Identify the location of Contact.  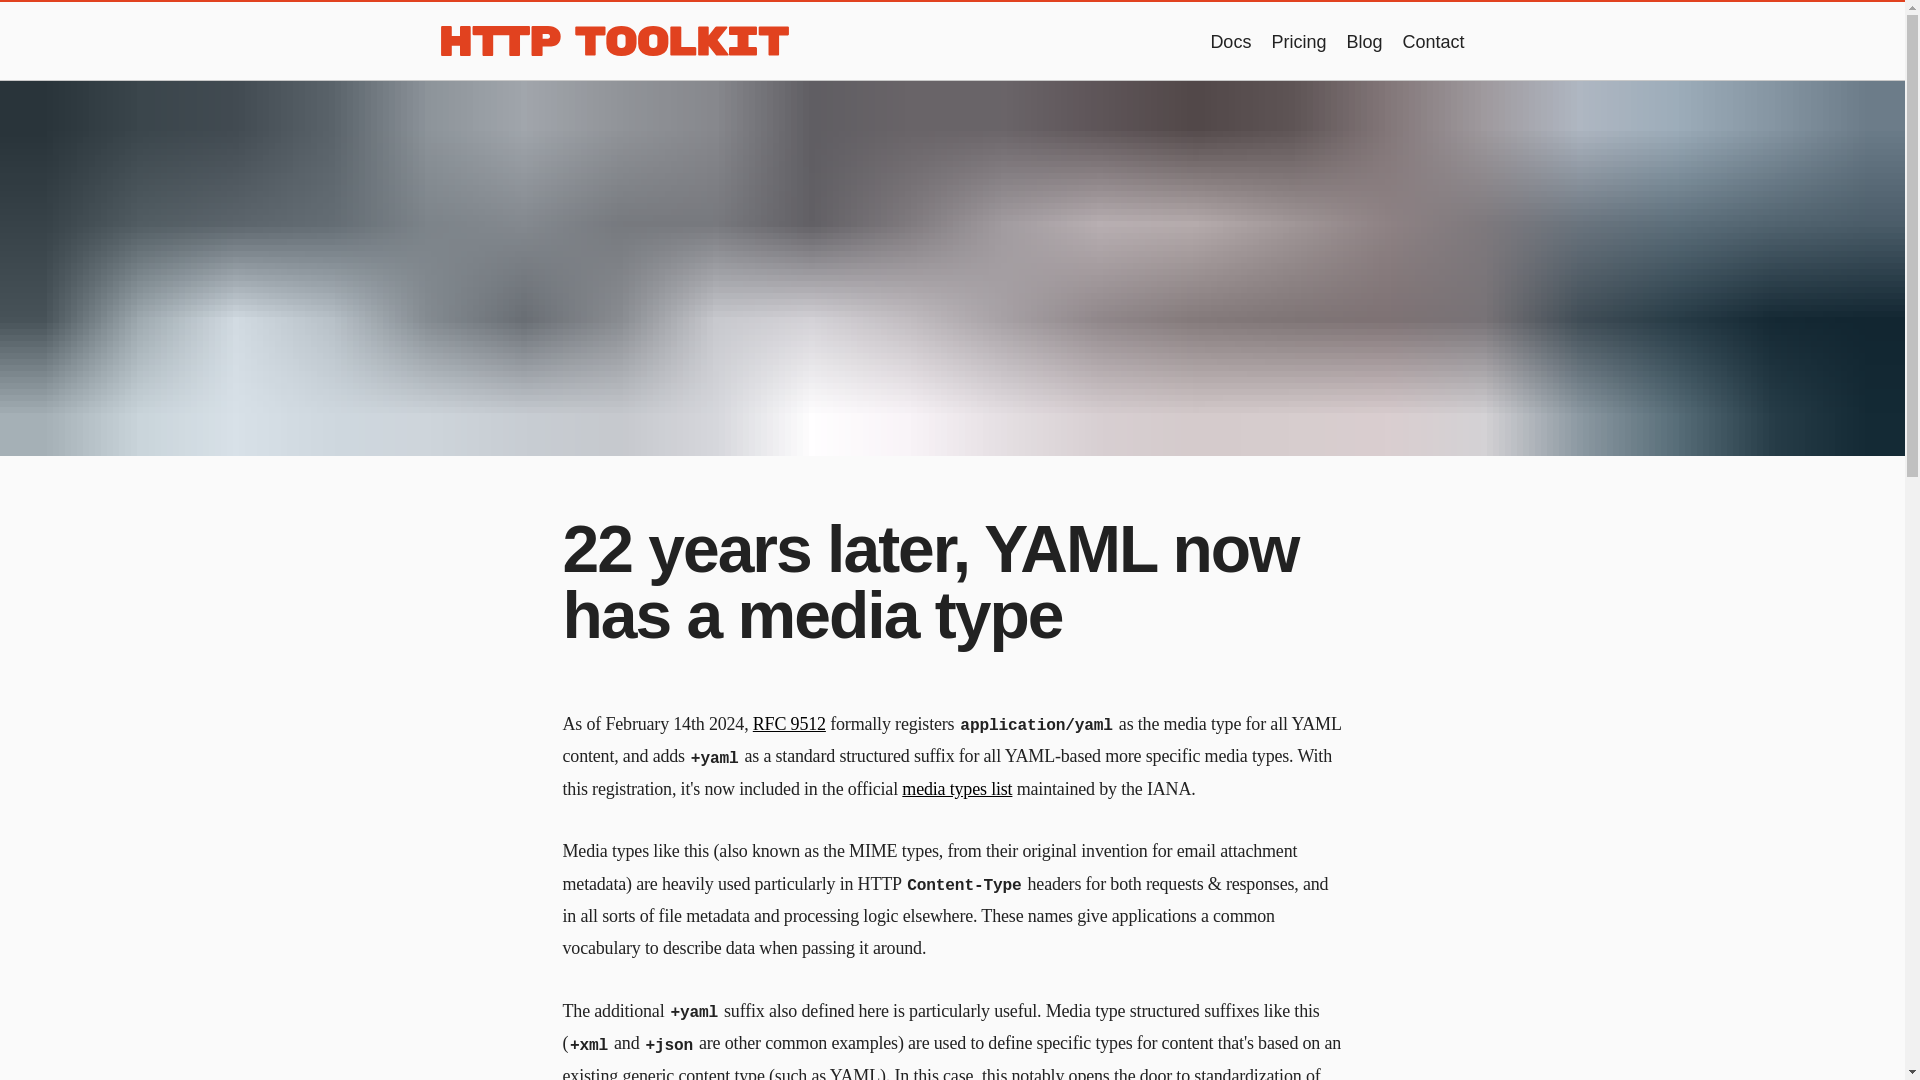
(1432, 42).